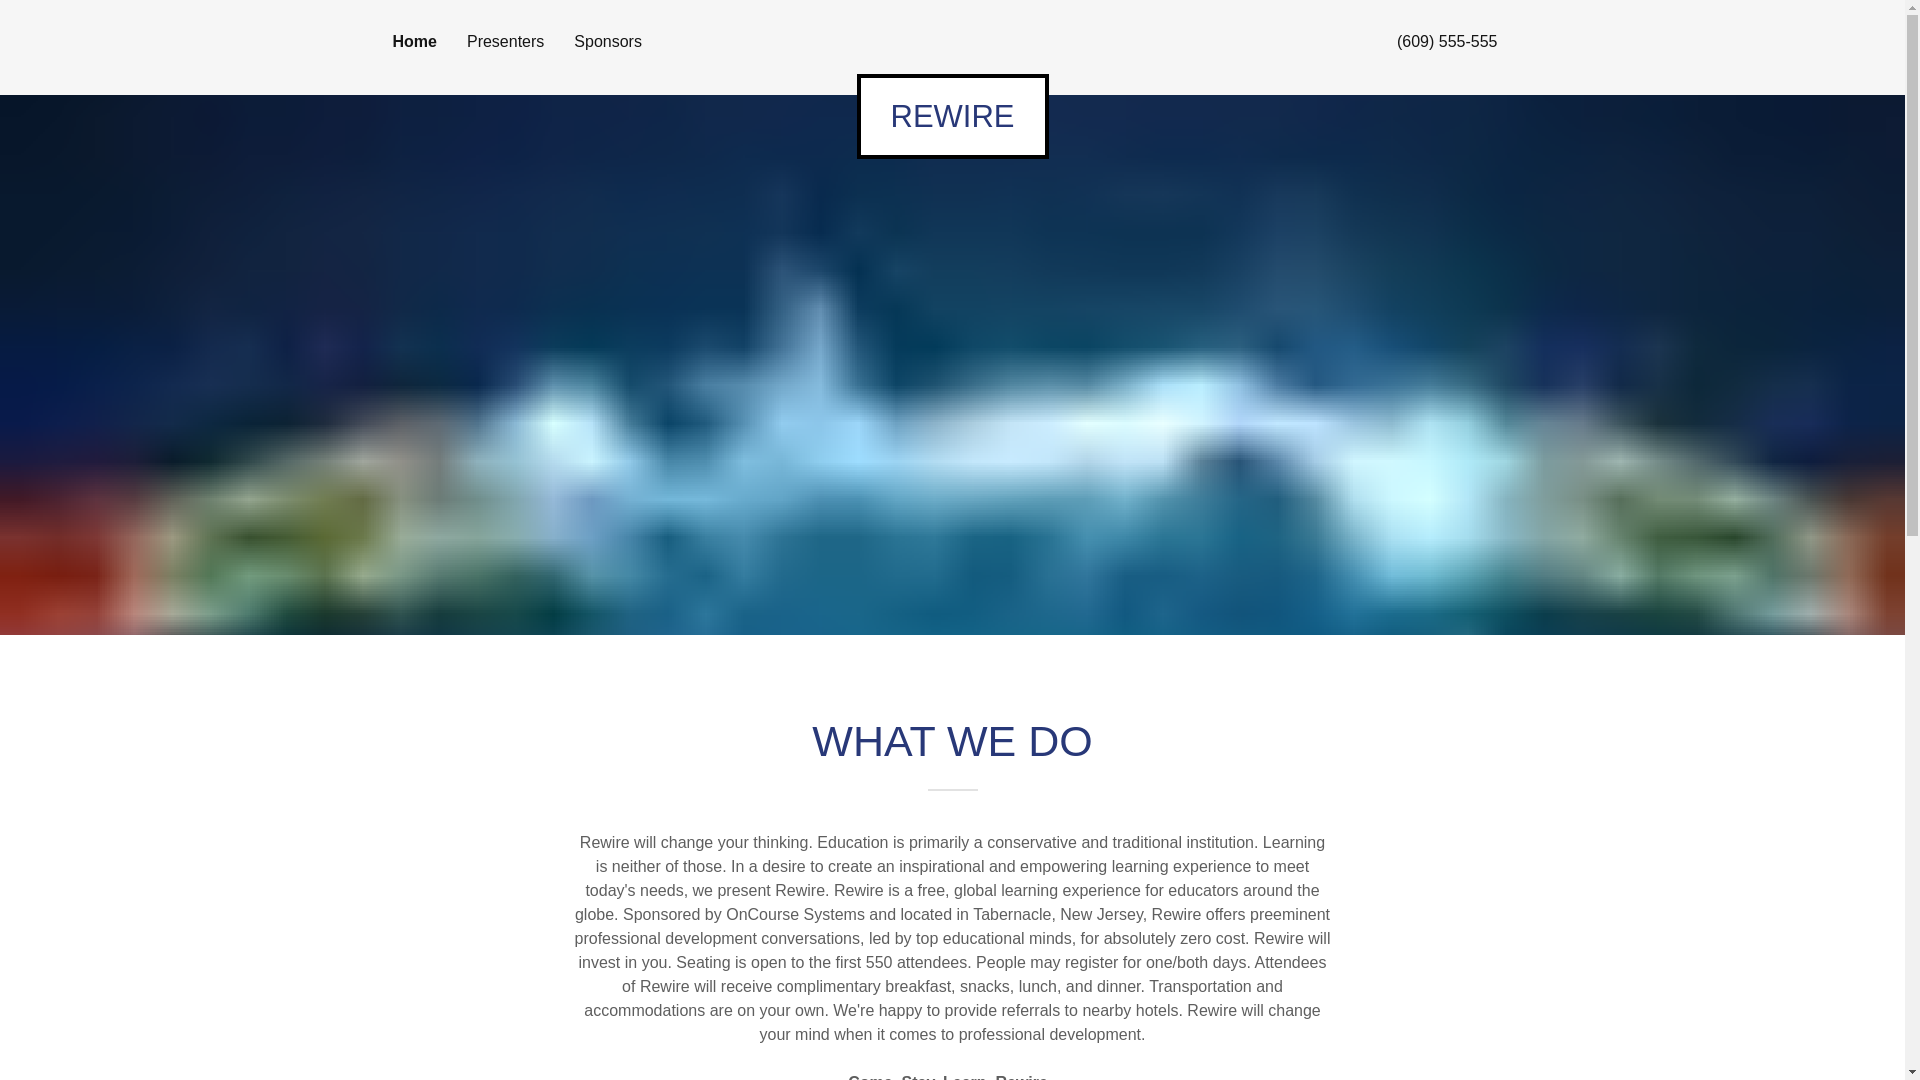 The image size is (1920, 1080). I want to click on Sponsors, so click(608, 42).